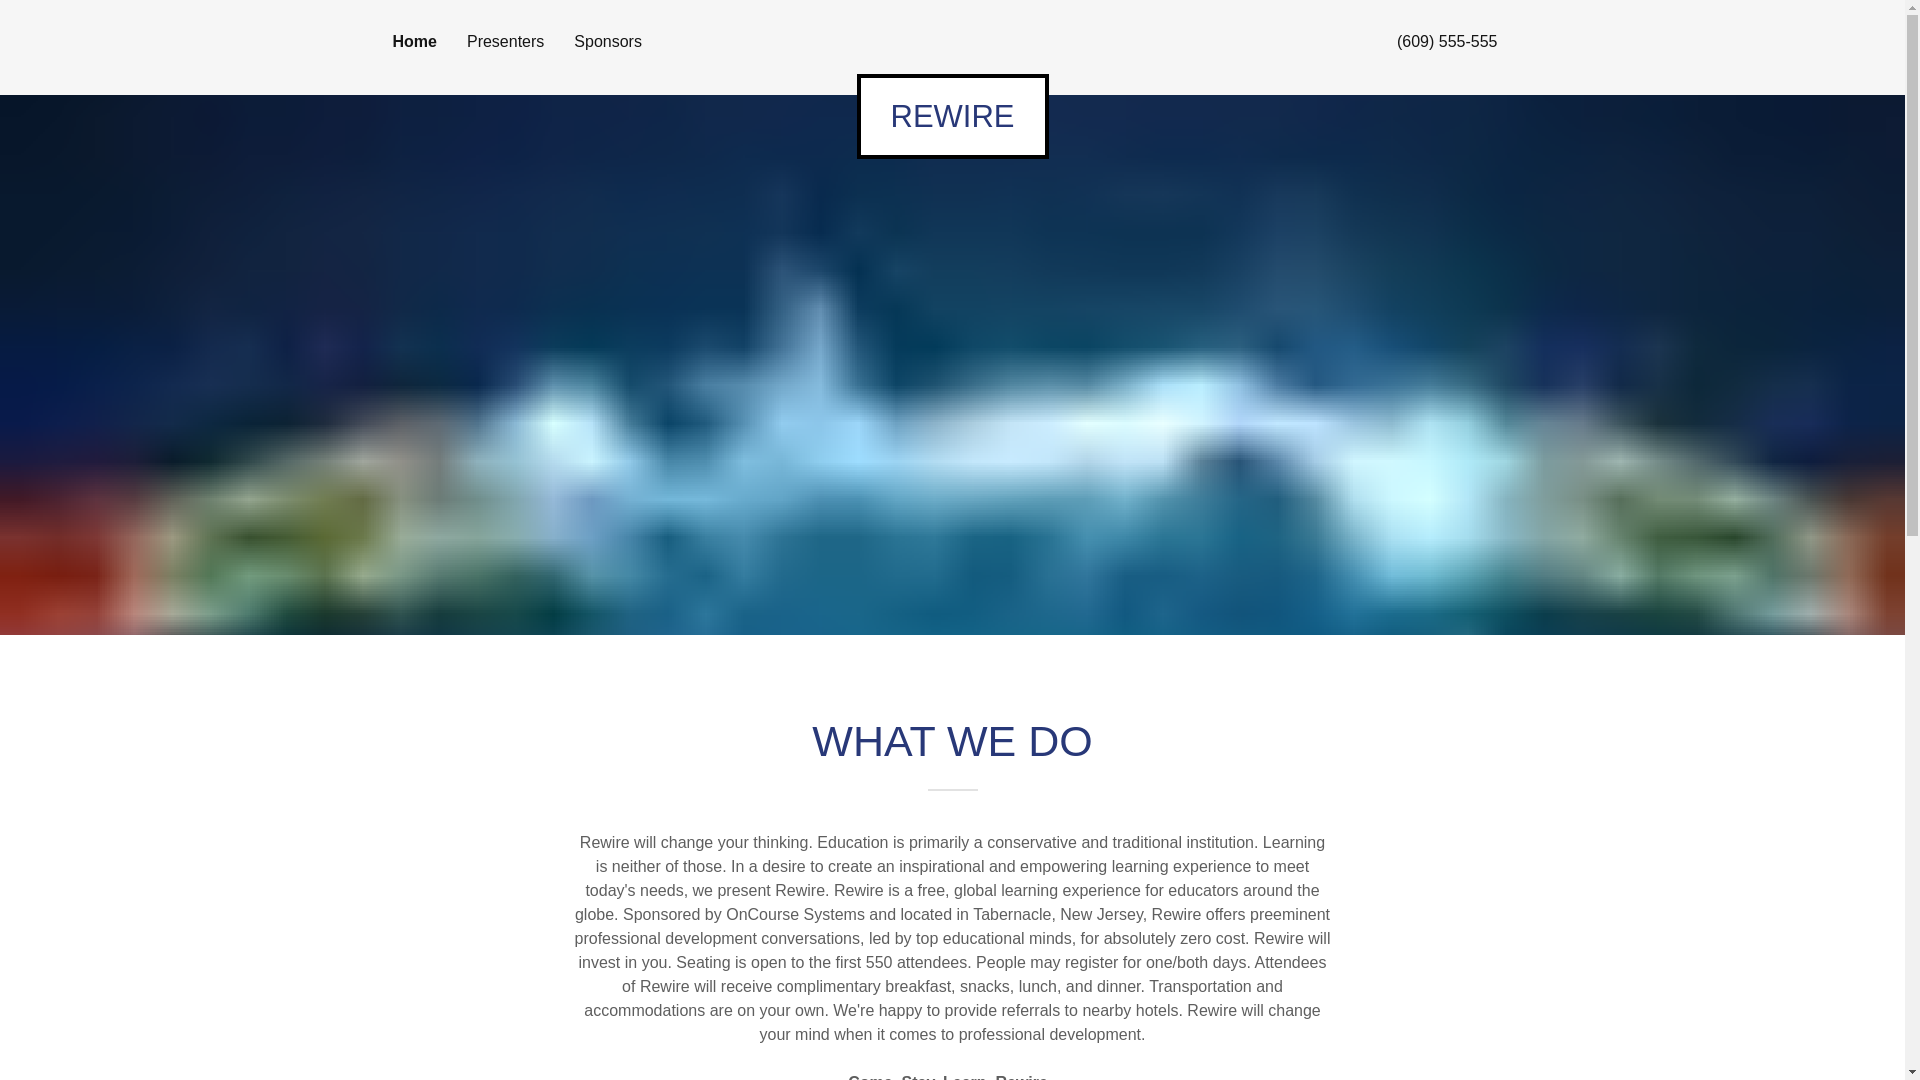 The image size is (1920, 1080). I want to click on Sponsors, so click(608, 42).